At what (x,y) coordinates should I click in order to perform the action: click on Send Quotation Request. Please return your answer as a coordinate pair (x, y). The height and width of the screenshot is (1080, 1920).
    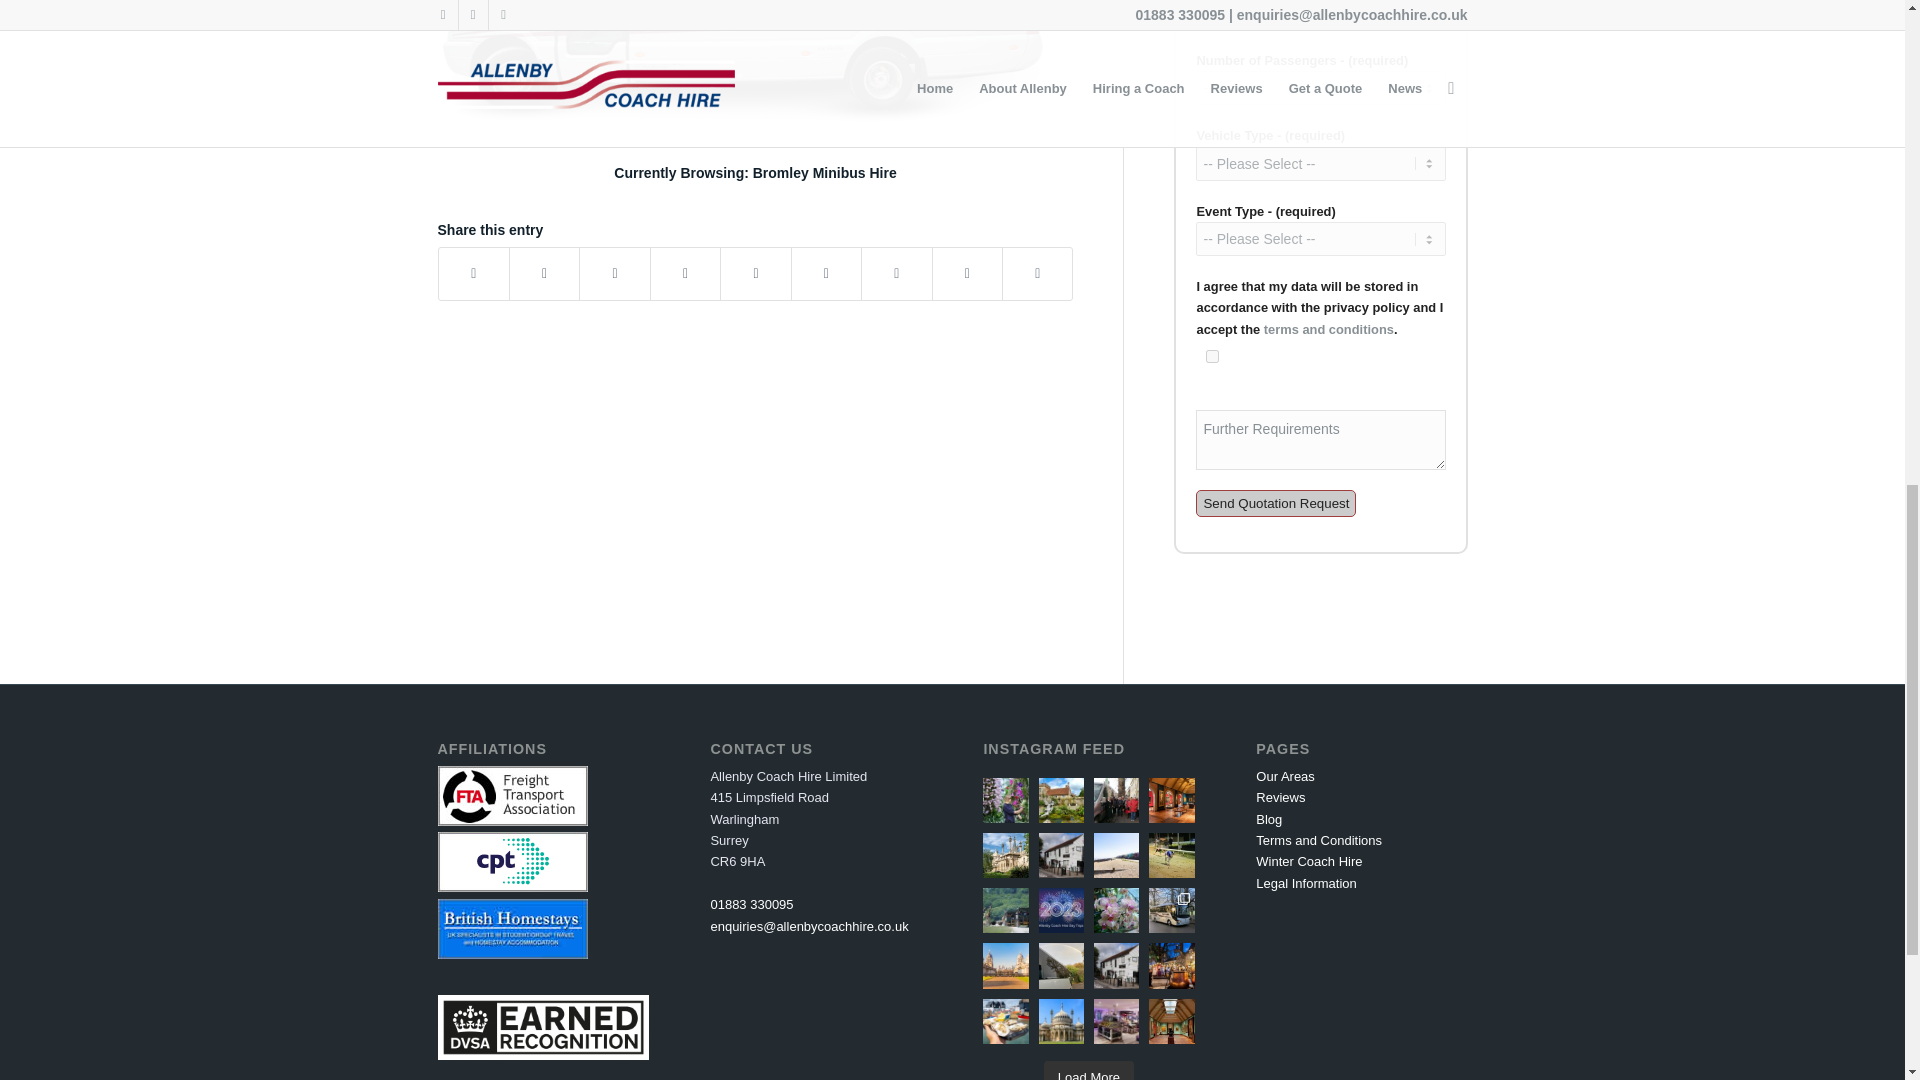
    Looking at the image, I should click on (1276, 504).